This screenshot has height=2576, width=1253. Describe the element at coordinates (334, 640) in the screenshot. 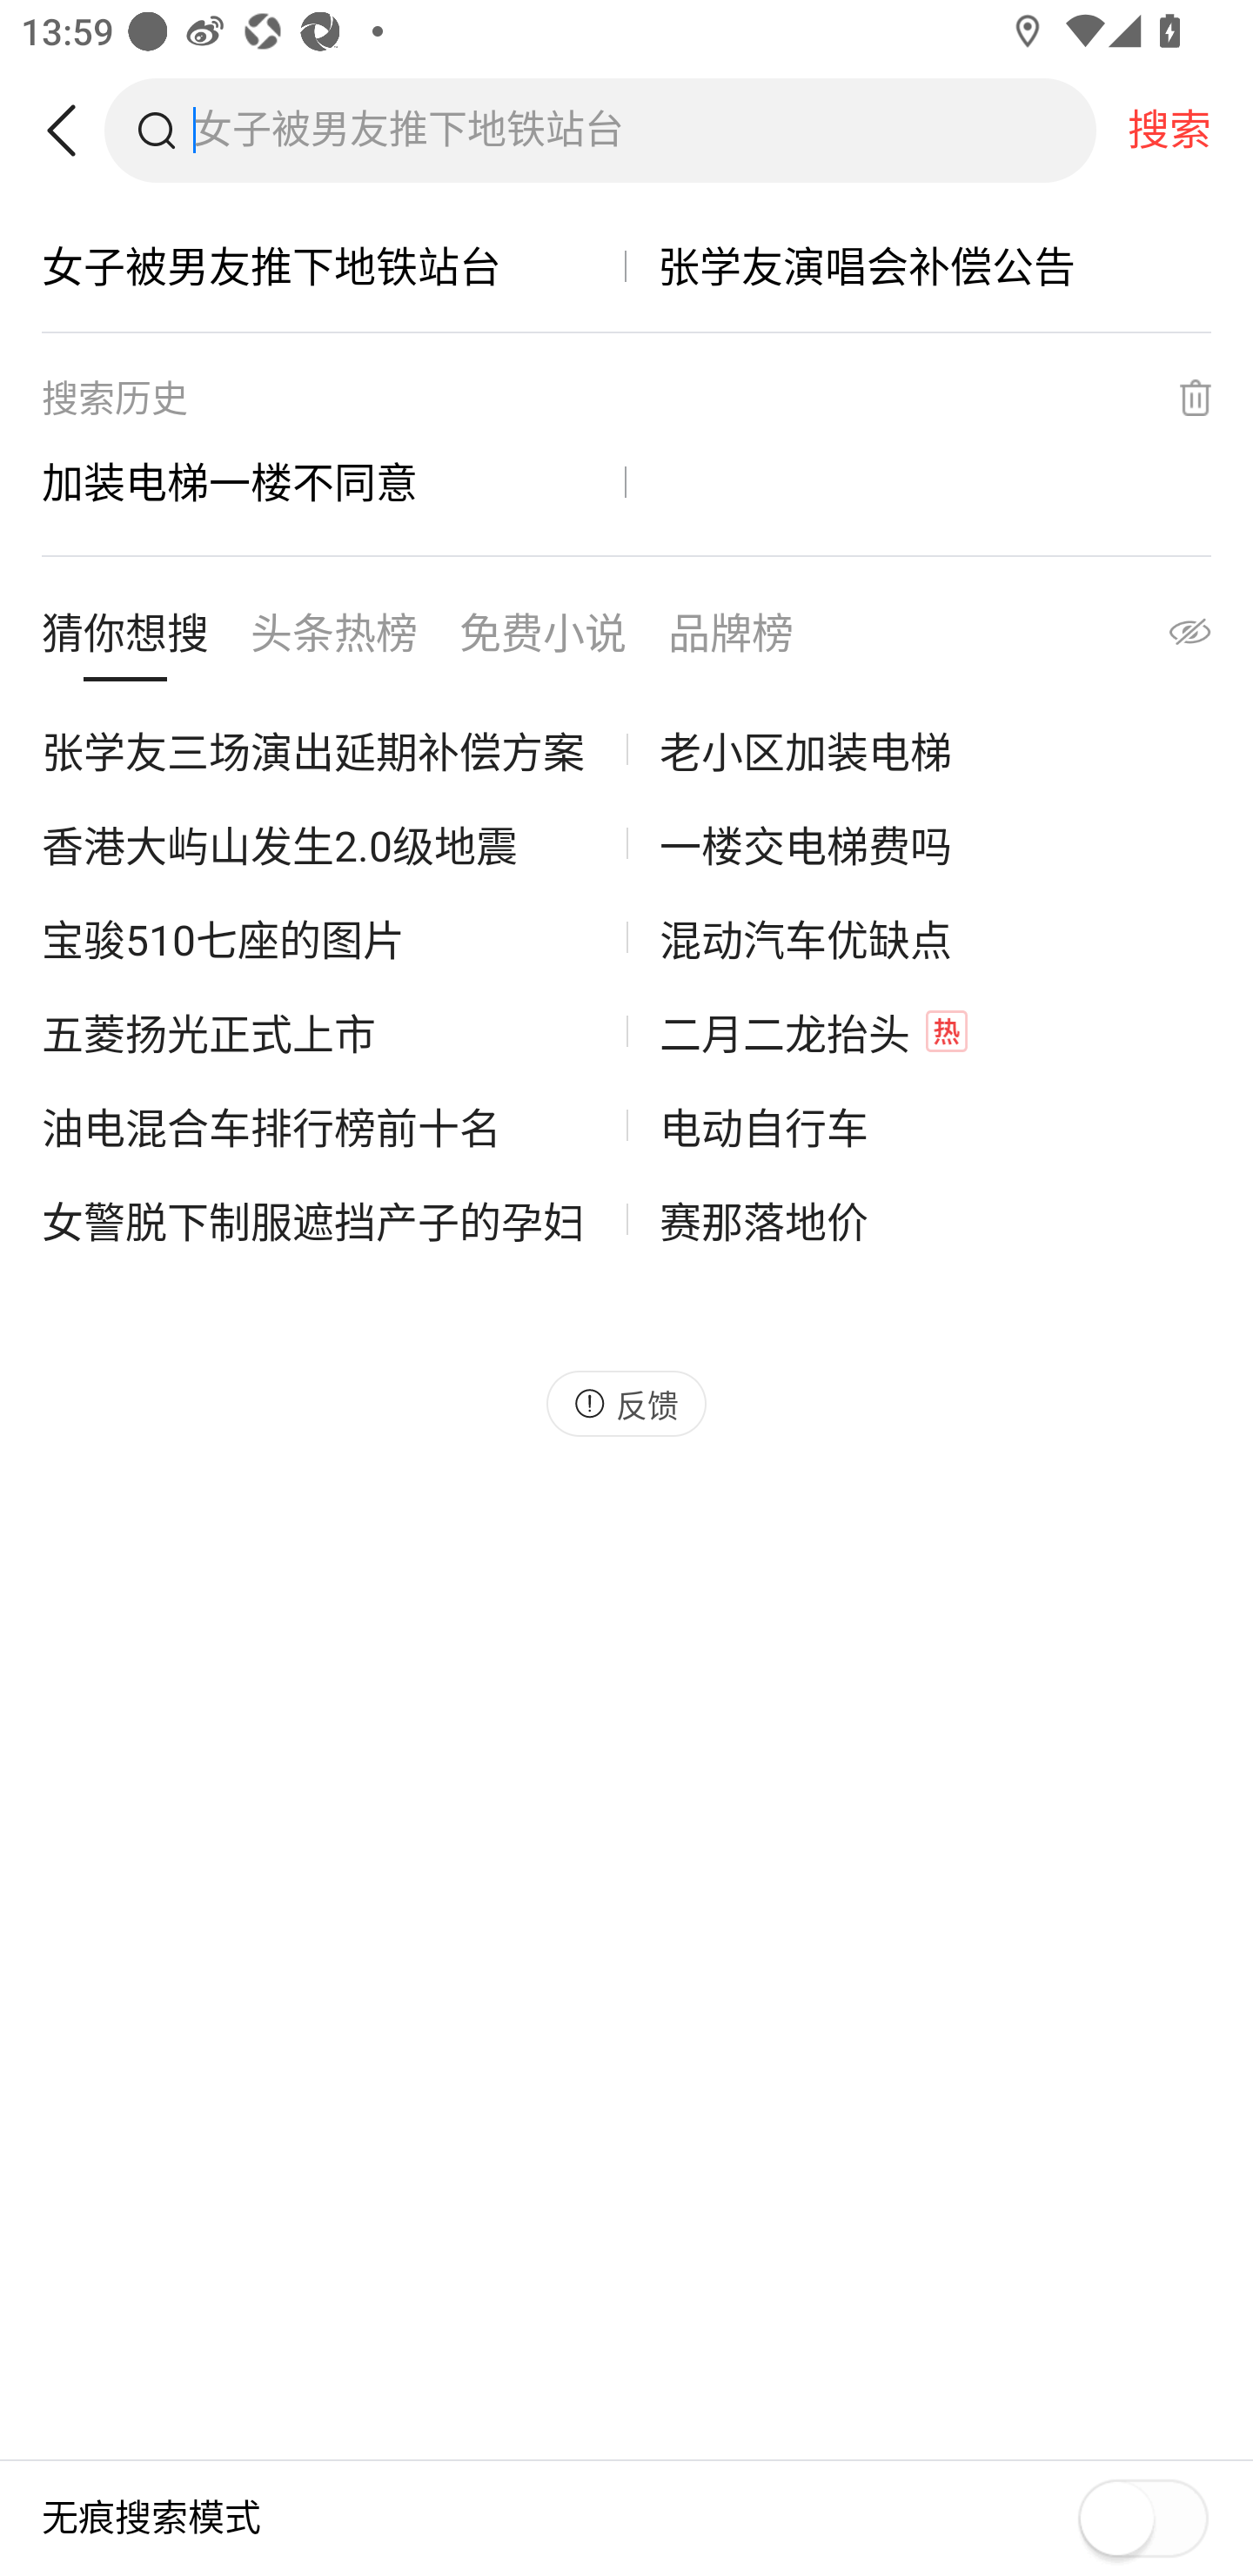

I see `头条热榜 按钮` at that location.